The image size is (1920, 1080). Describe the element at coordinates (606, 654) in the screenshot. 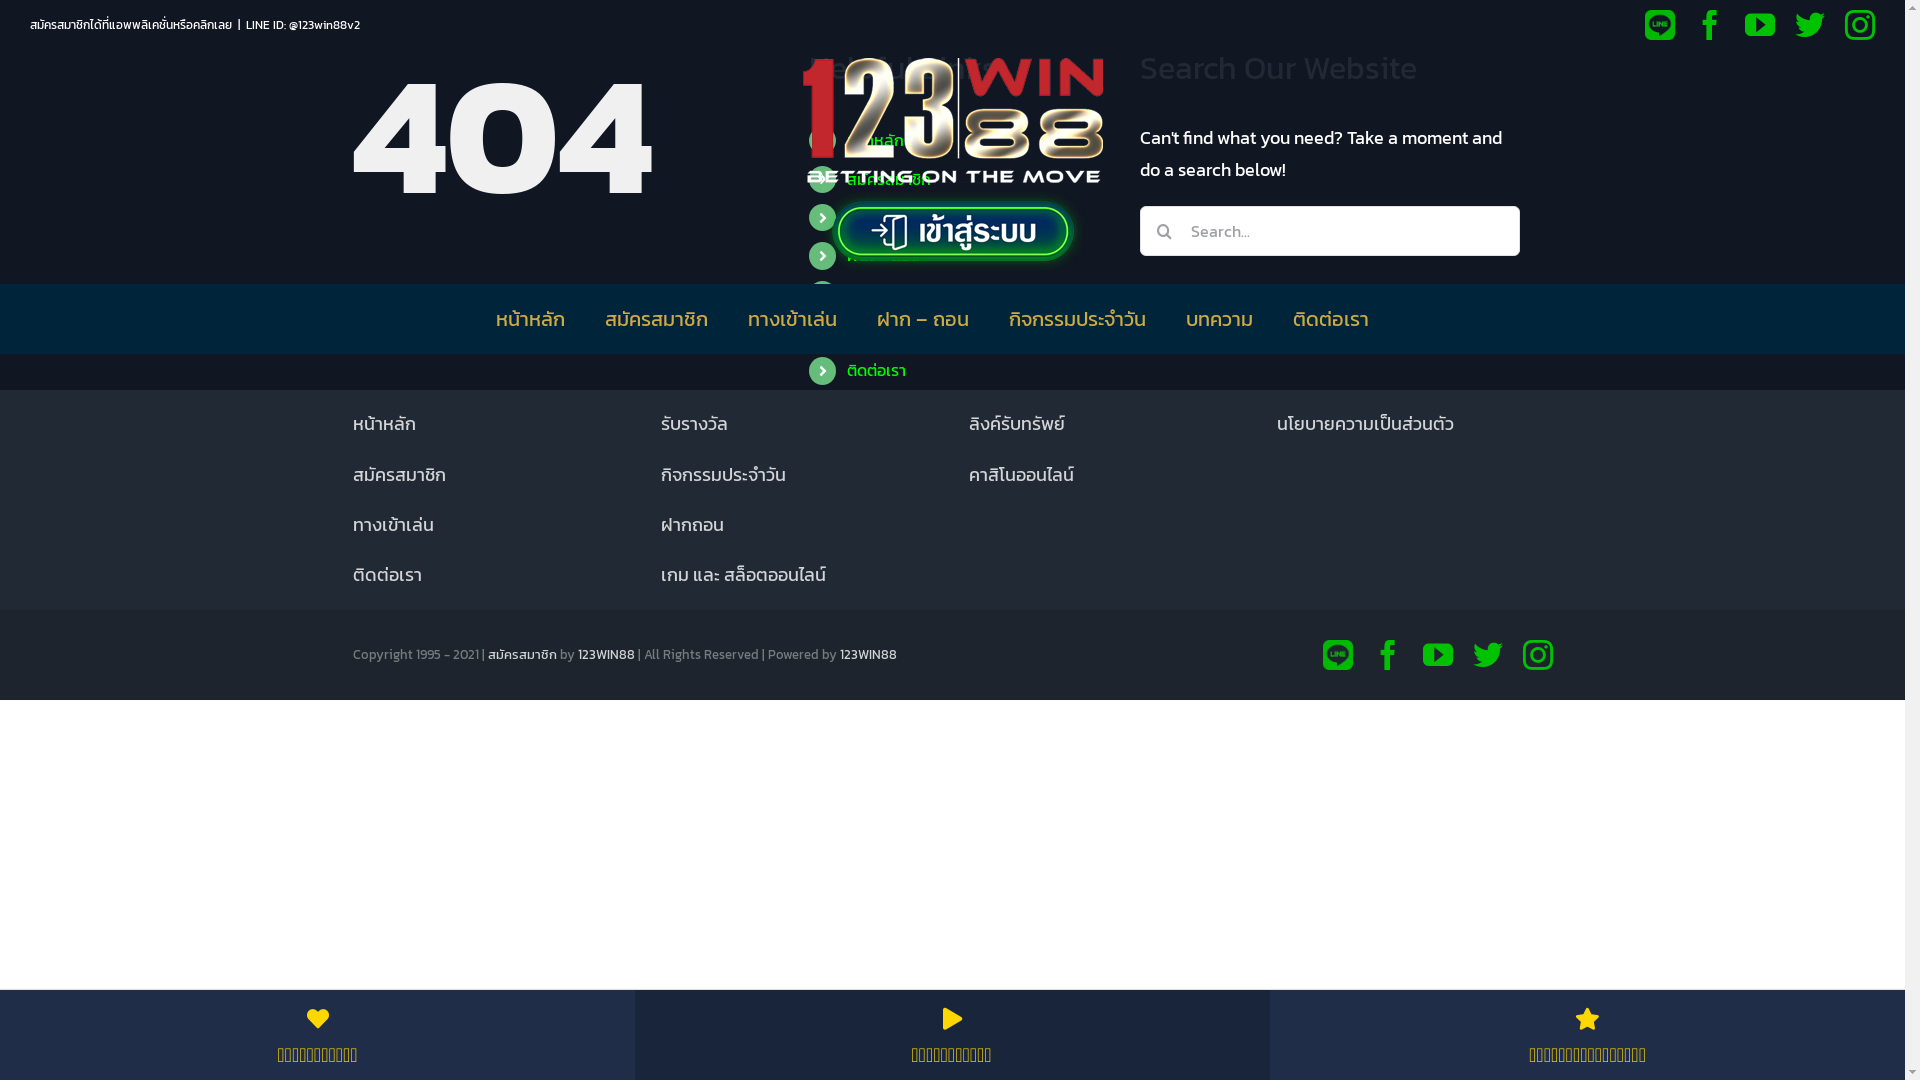

I see `123WIN88` at that location.